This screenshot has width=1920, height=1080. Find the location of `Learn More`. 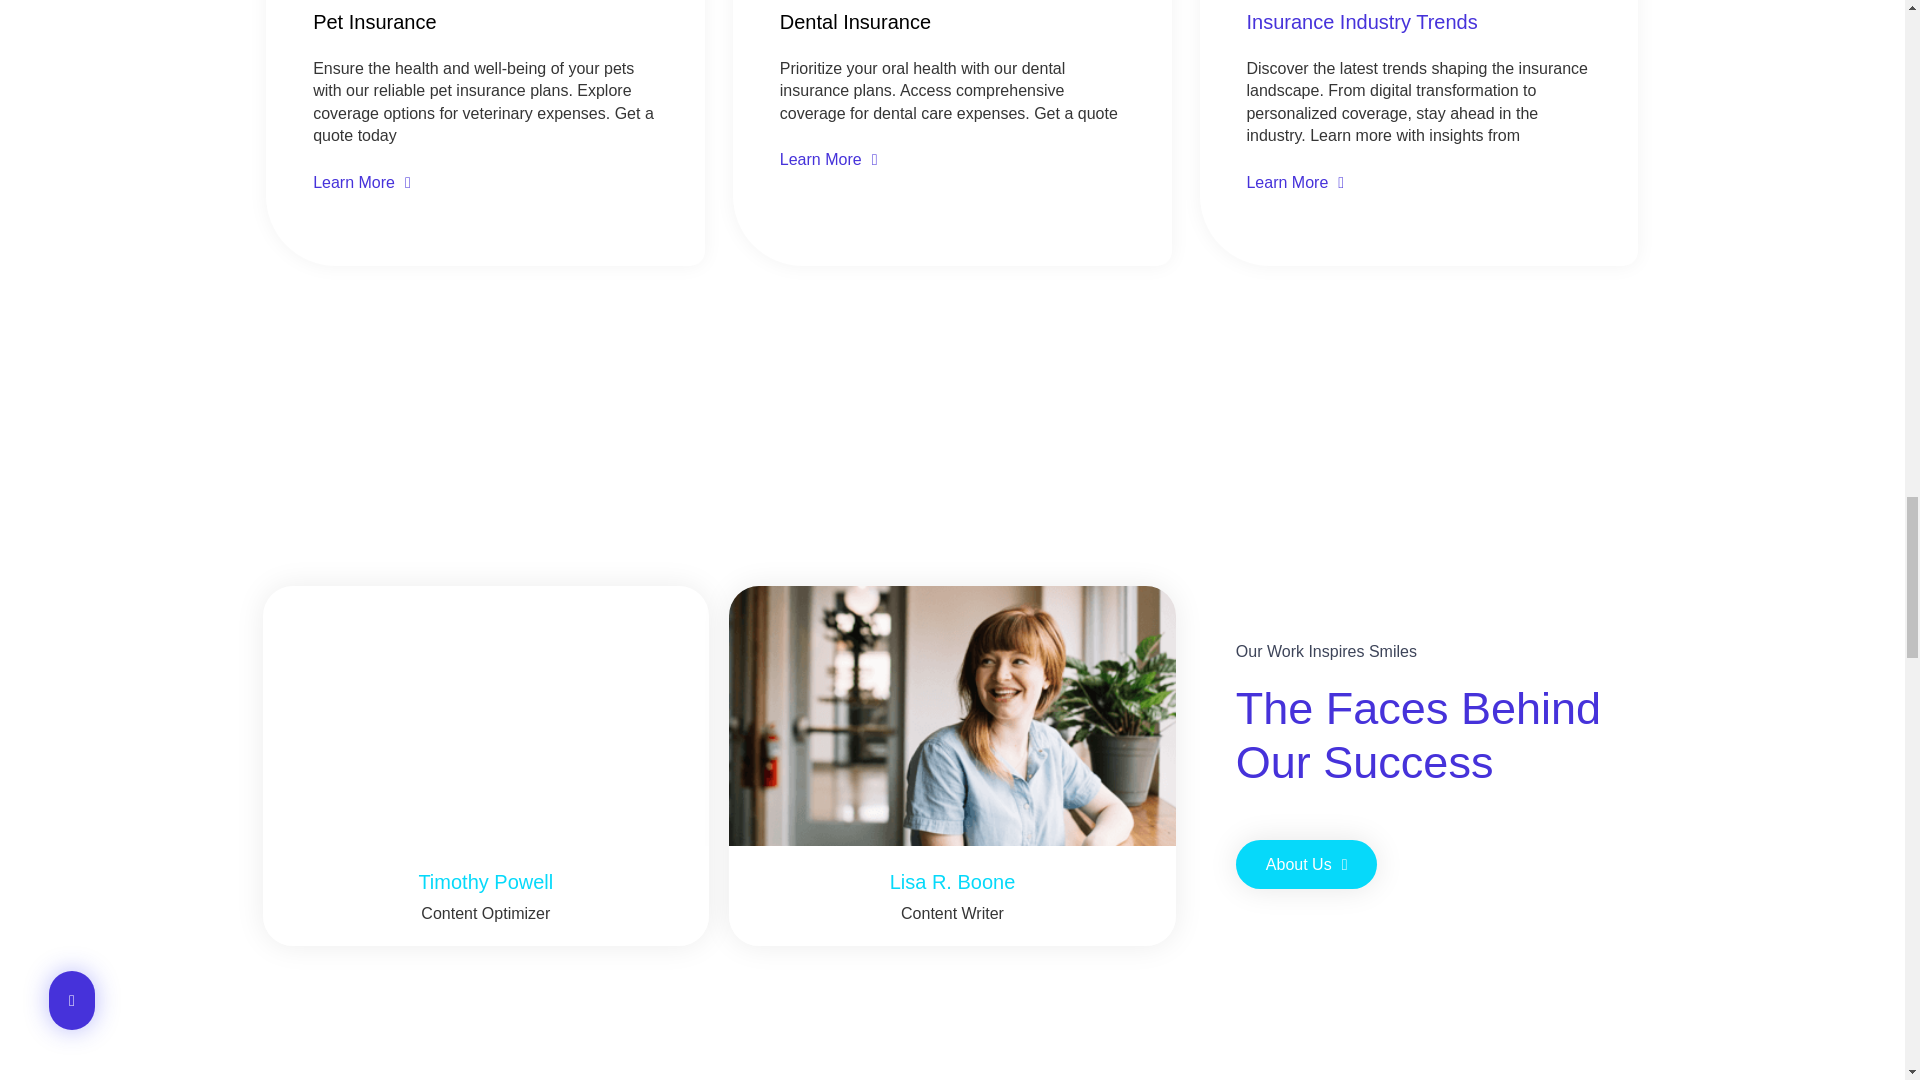

Learn More is located at coordinates (1295, 181).